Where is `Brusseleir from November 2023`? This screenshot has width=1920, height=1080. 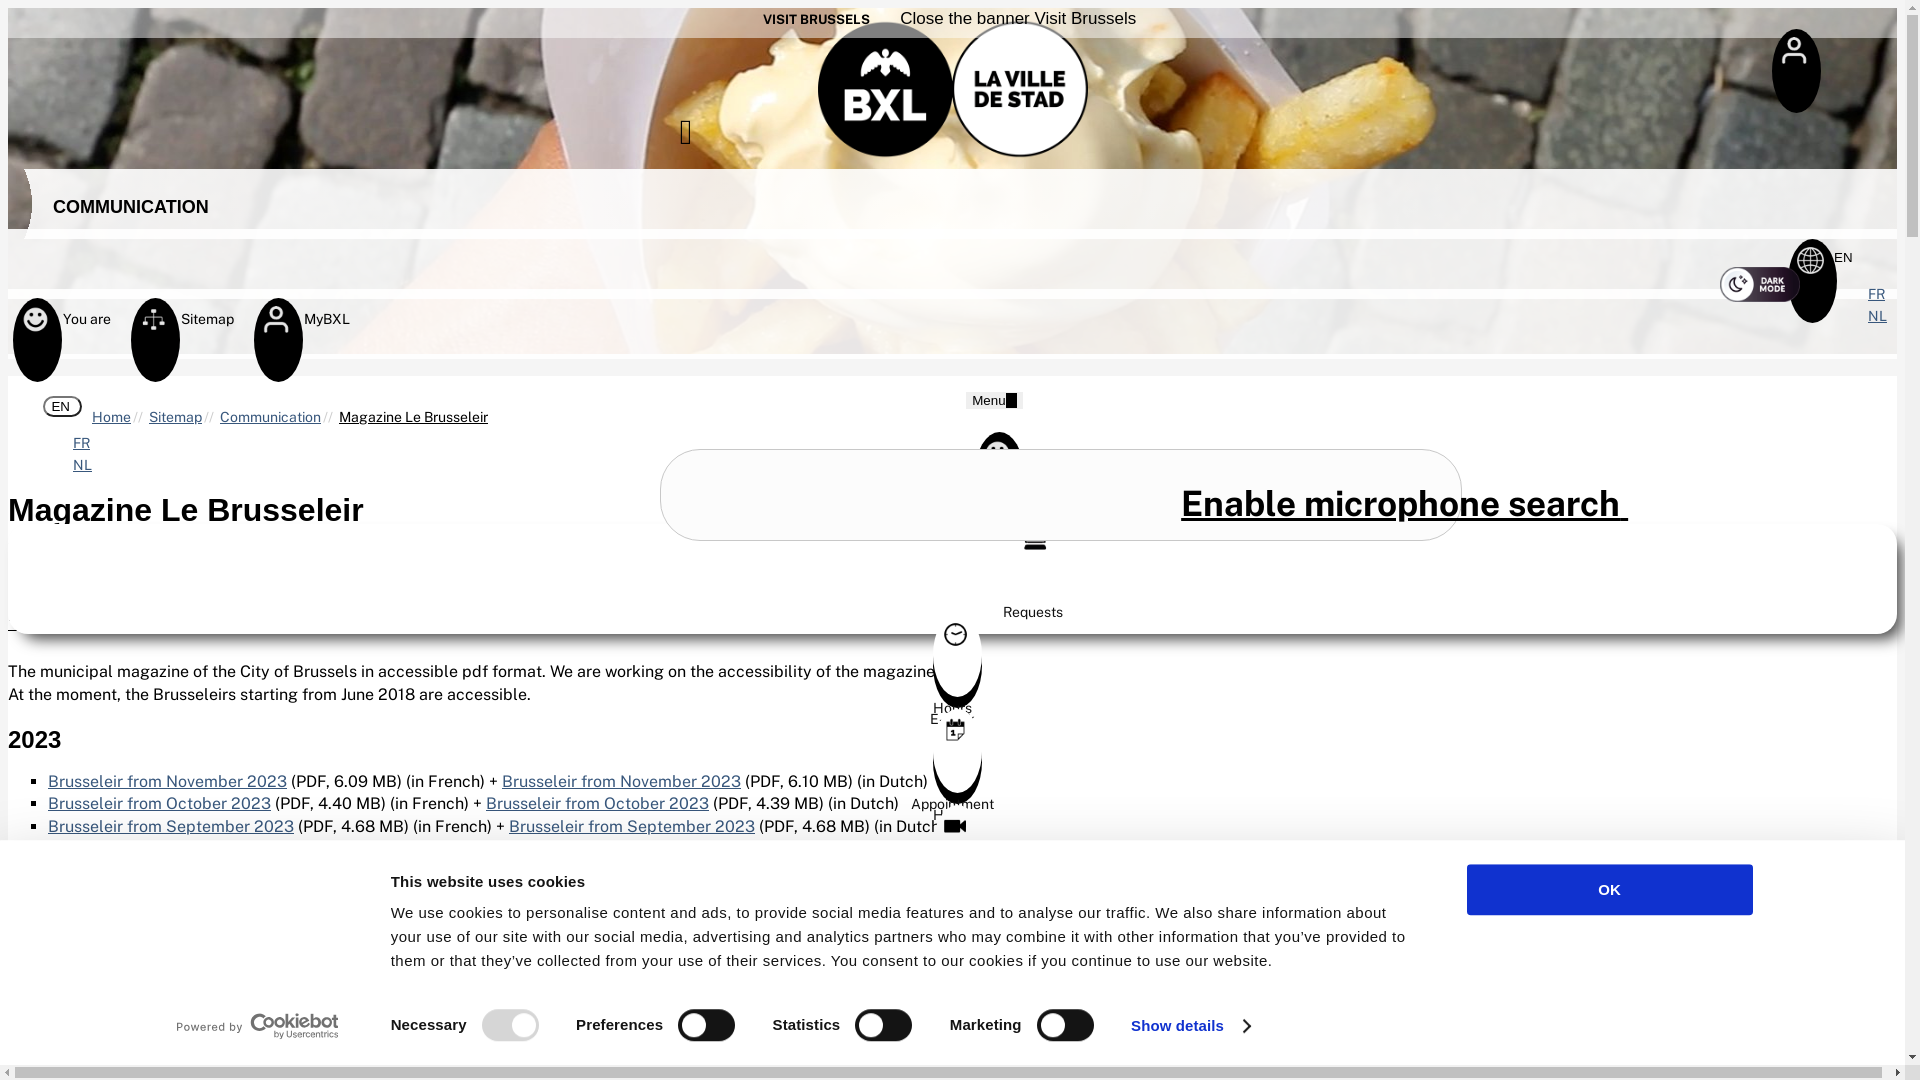 Brusseleir from November 2023 is located at coordinates (168, 782).